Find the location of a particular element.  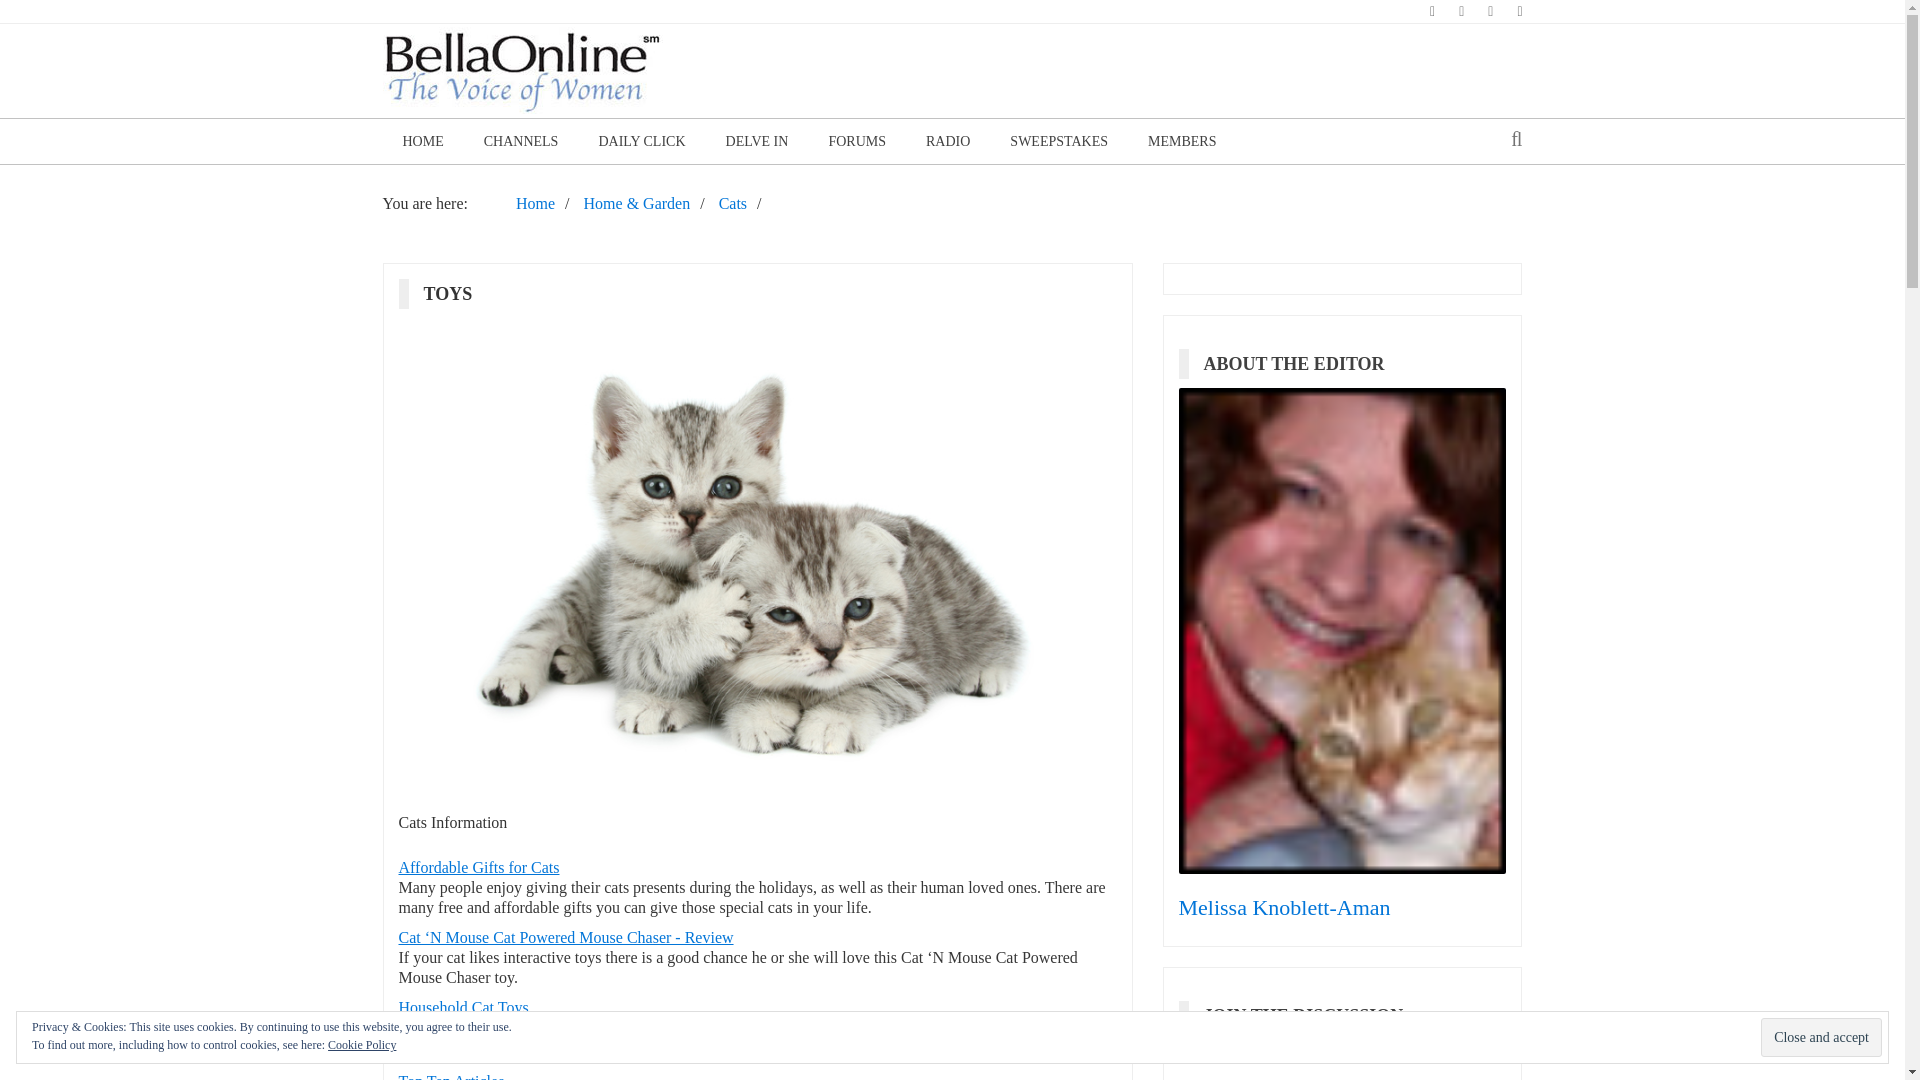

RADIO is located at coordinates (948, 141).